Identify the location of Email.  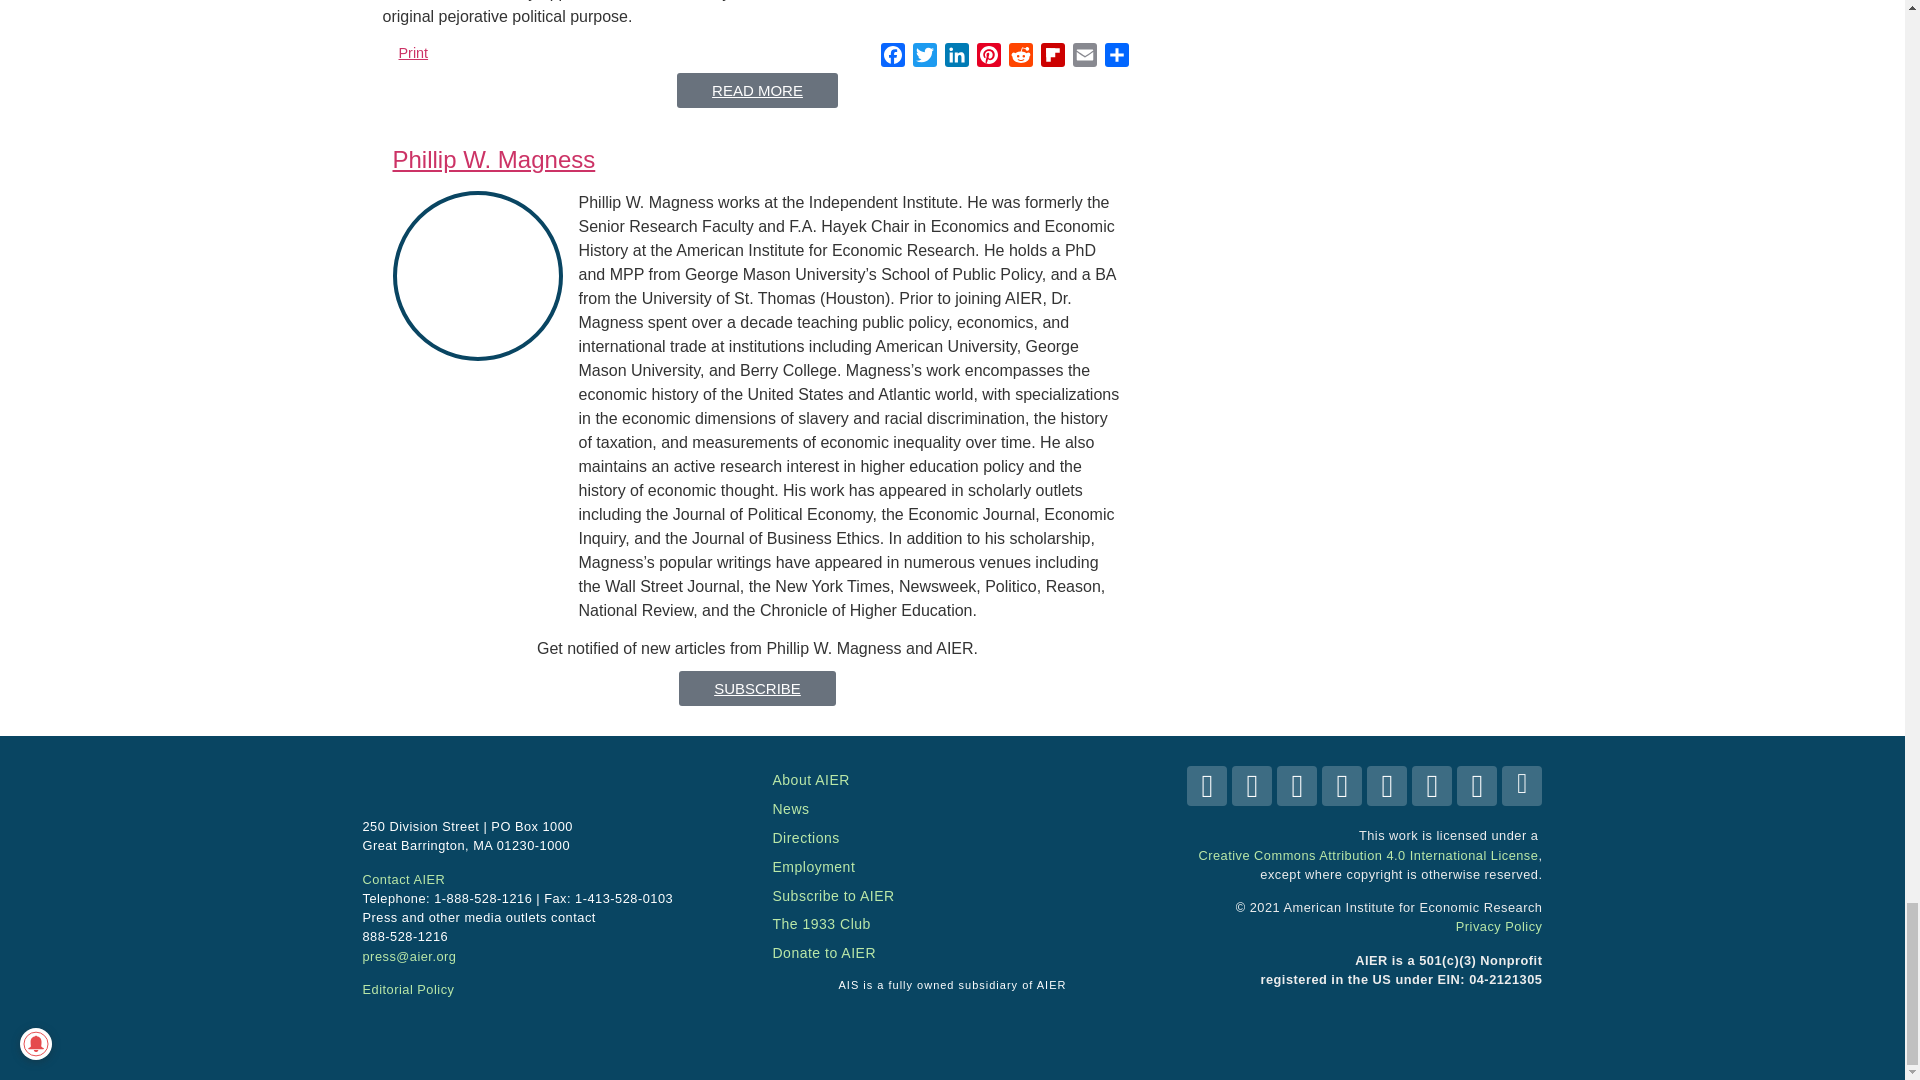
(1084, 58).